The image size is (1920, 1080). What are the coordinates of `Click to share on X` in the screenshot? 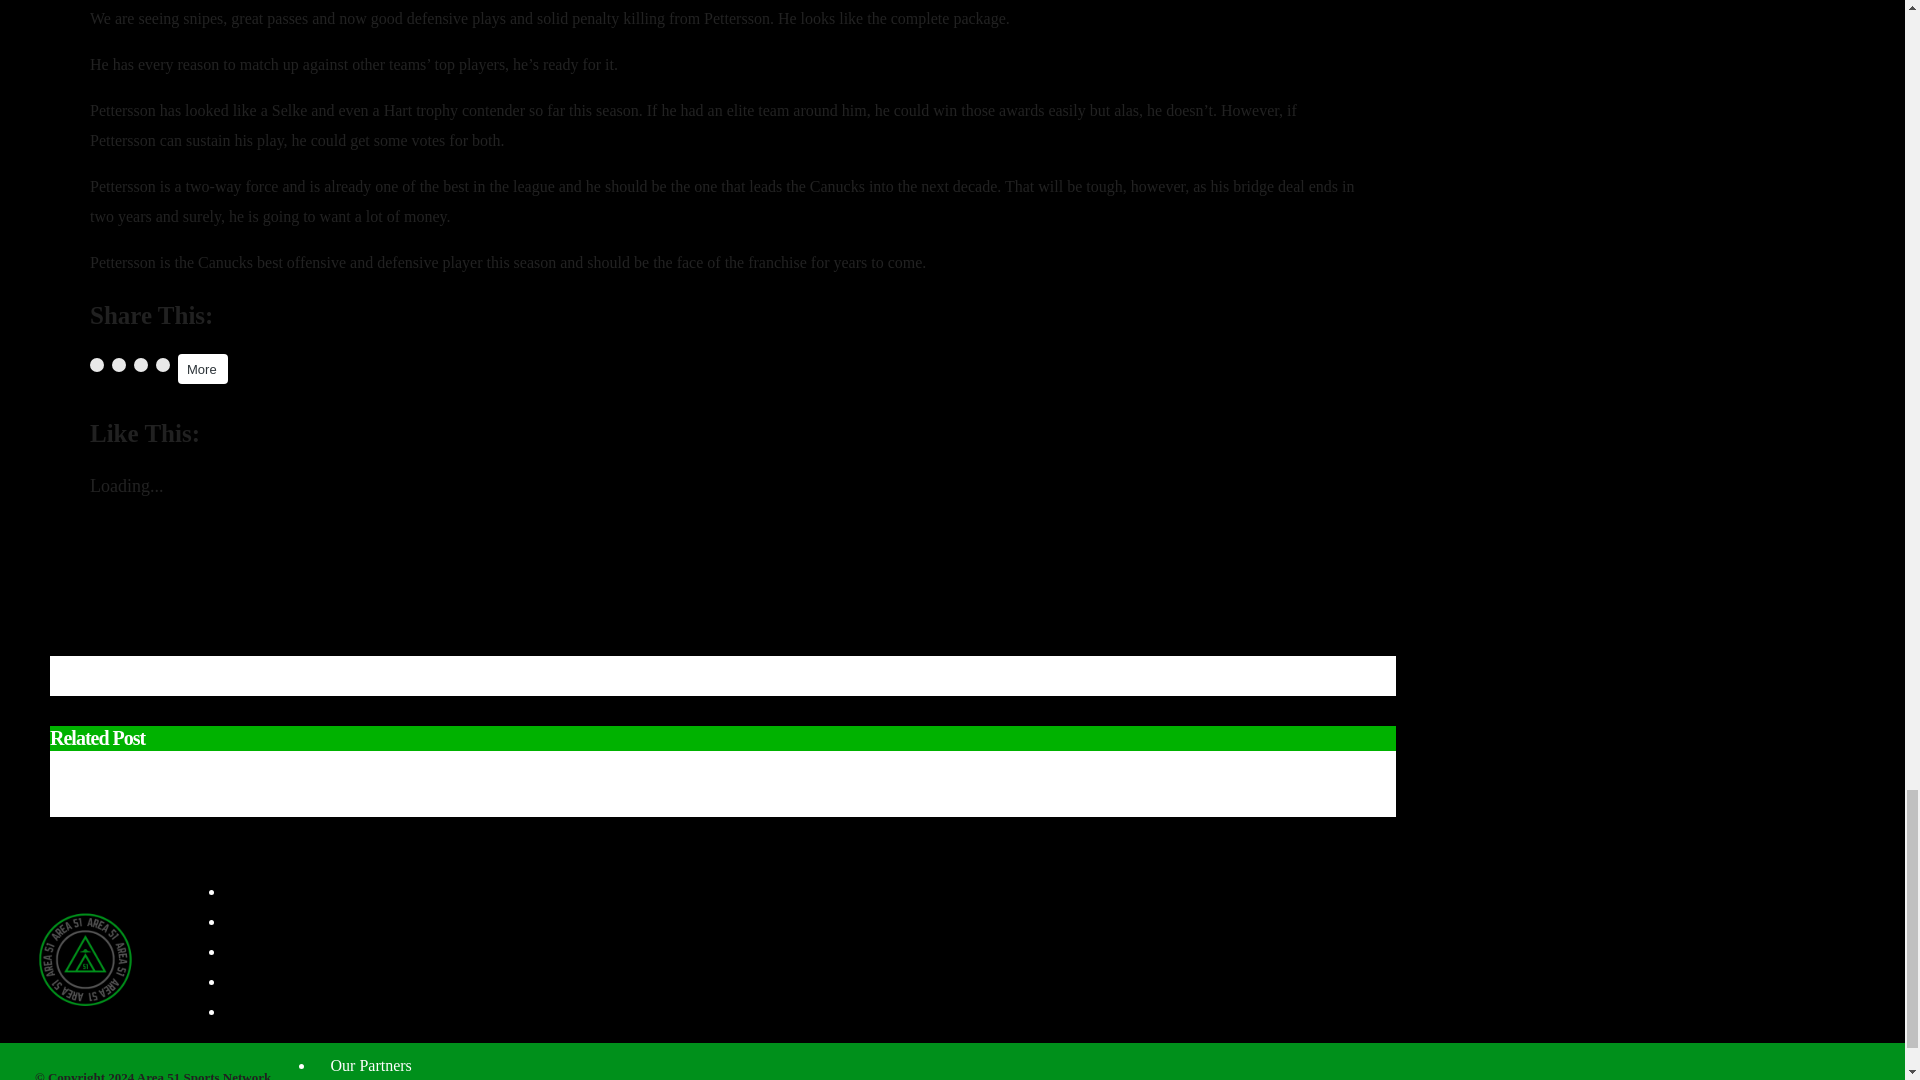 It's located at (118, 364).